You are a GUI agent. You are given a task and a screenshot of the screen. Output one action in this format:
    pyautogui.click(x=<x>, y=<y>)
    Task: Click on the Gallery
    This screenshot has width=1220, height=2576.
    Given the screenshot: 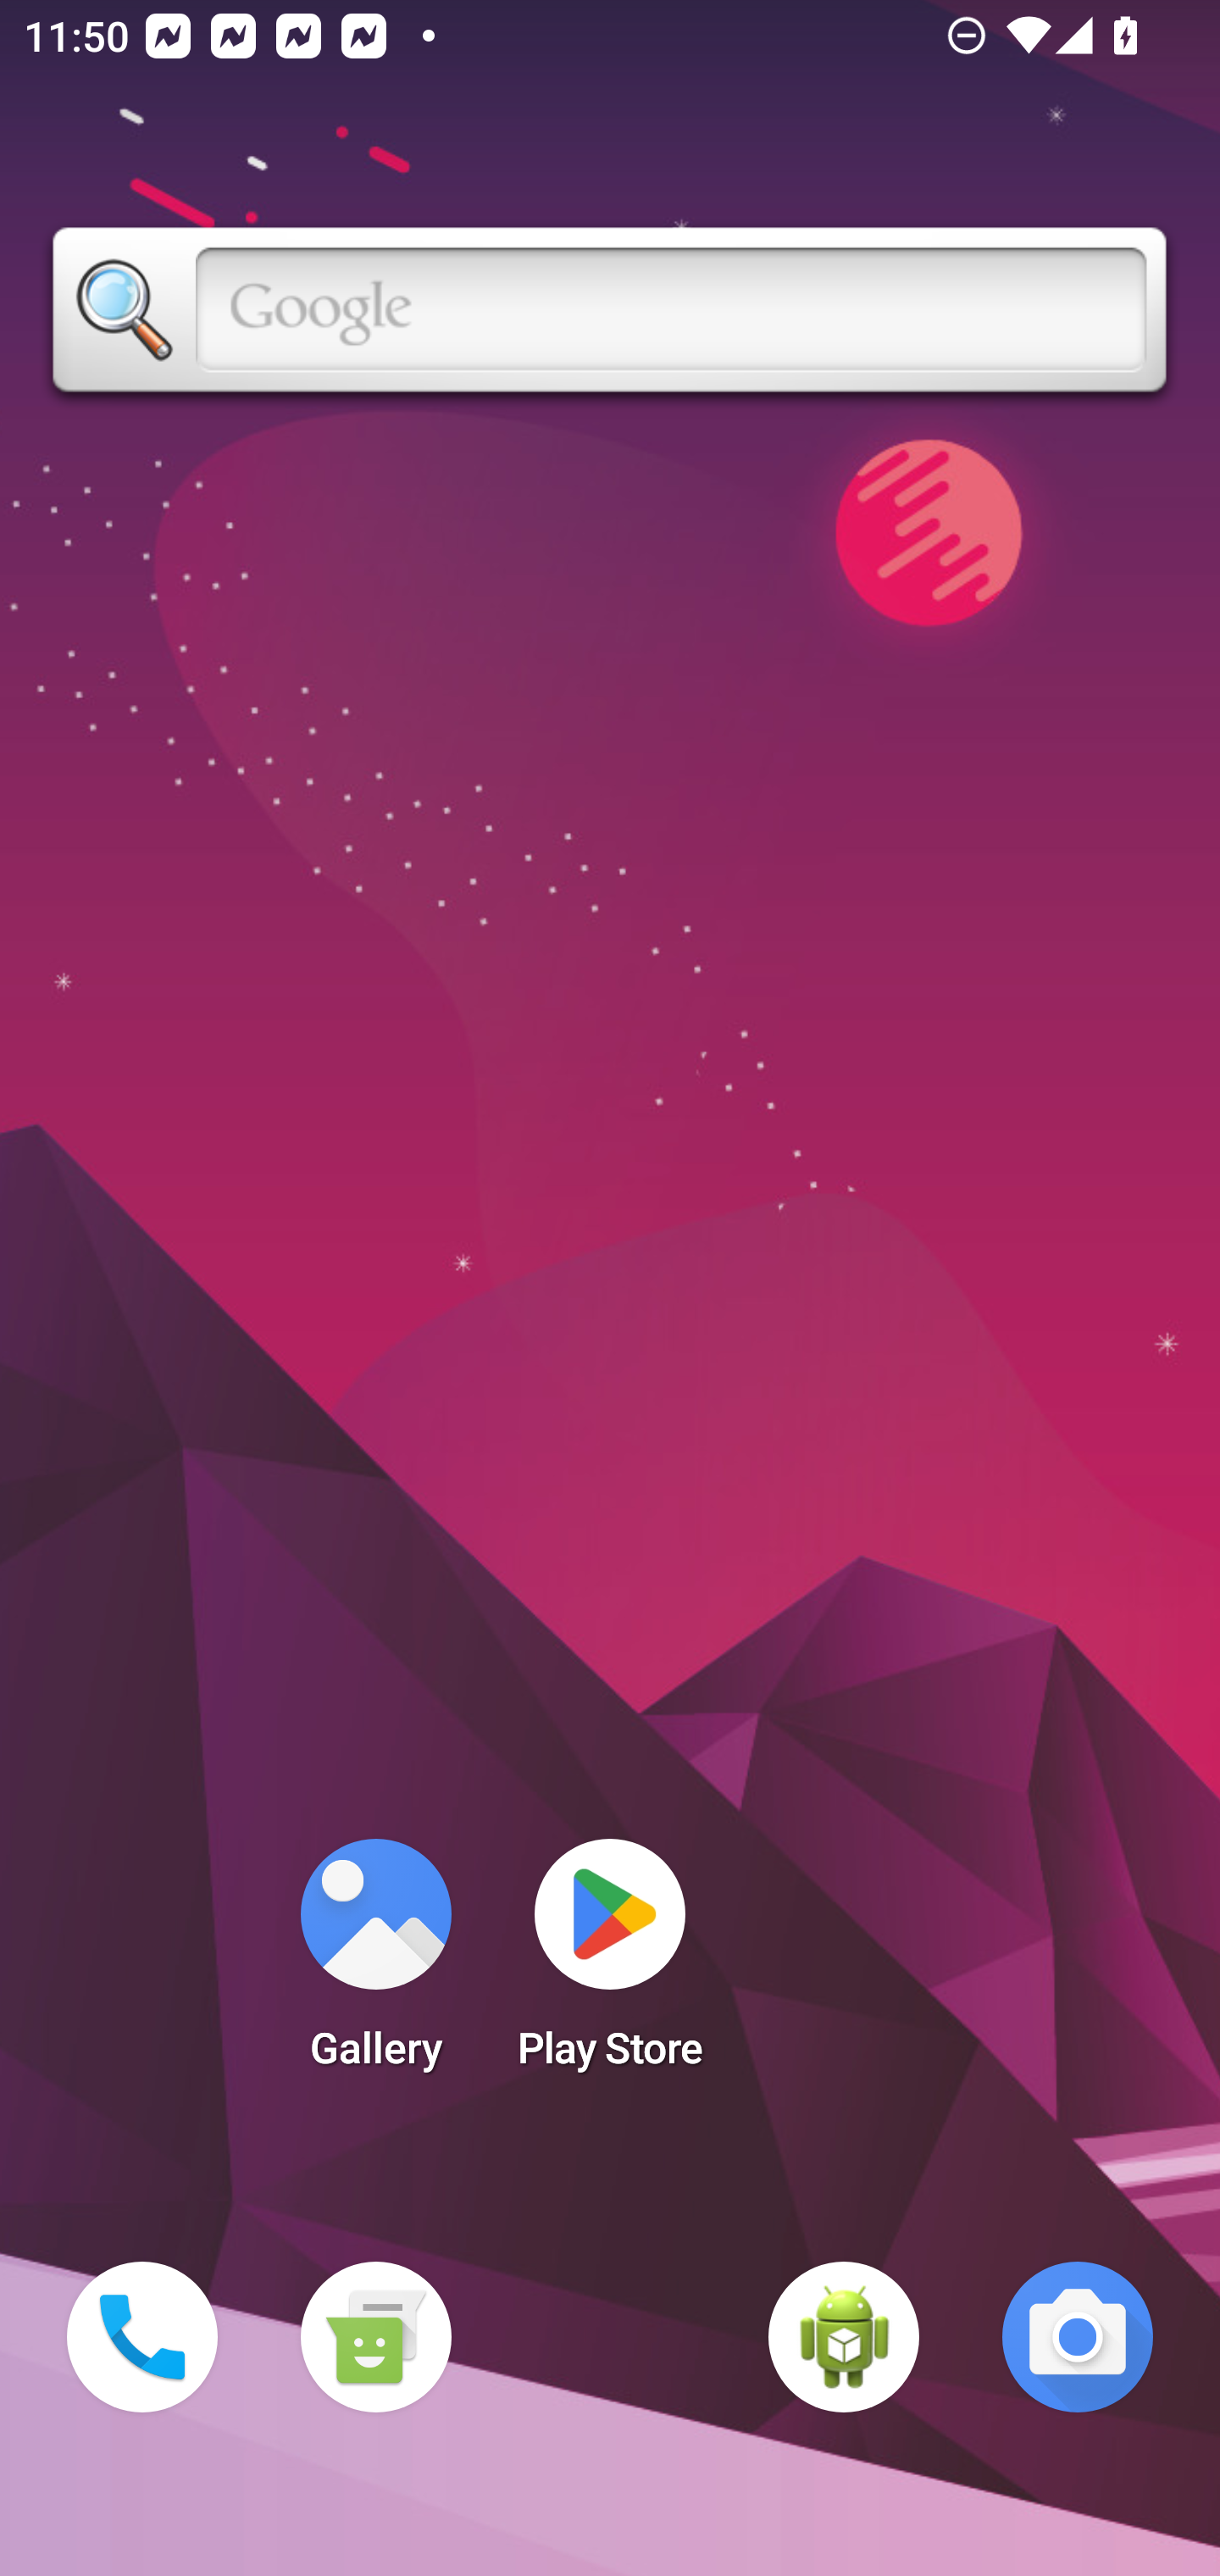 What is the action you would take?
    pyautogui.click(x=375, y=1964)
    